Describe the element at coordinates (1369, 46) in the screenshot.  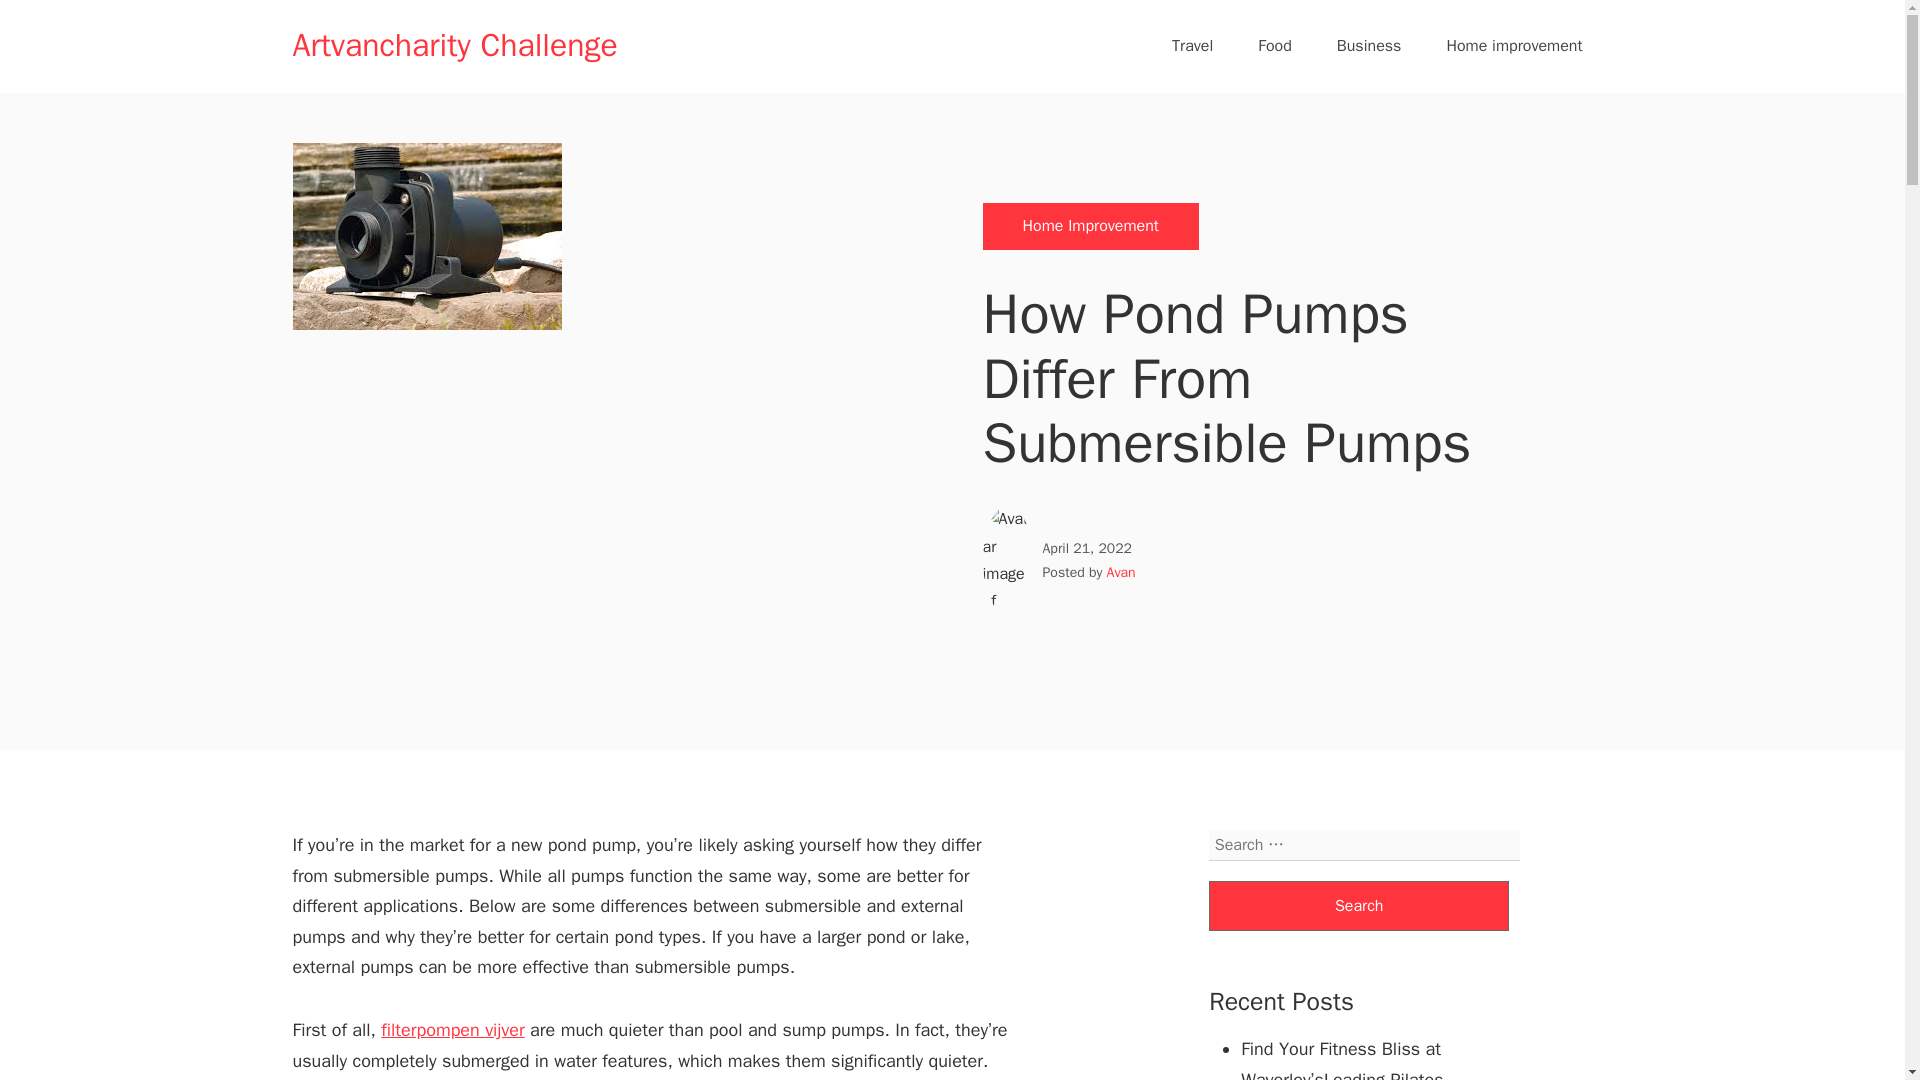
I see `Business` at that location.